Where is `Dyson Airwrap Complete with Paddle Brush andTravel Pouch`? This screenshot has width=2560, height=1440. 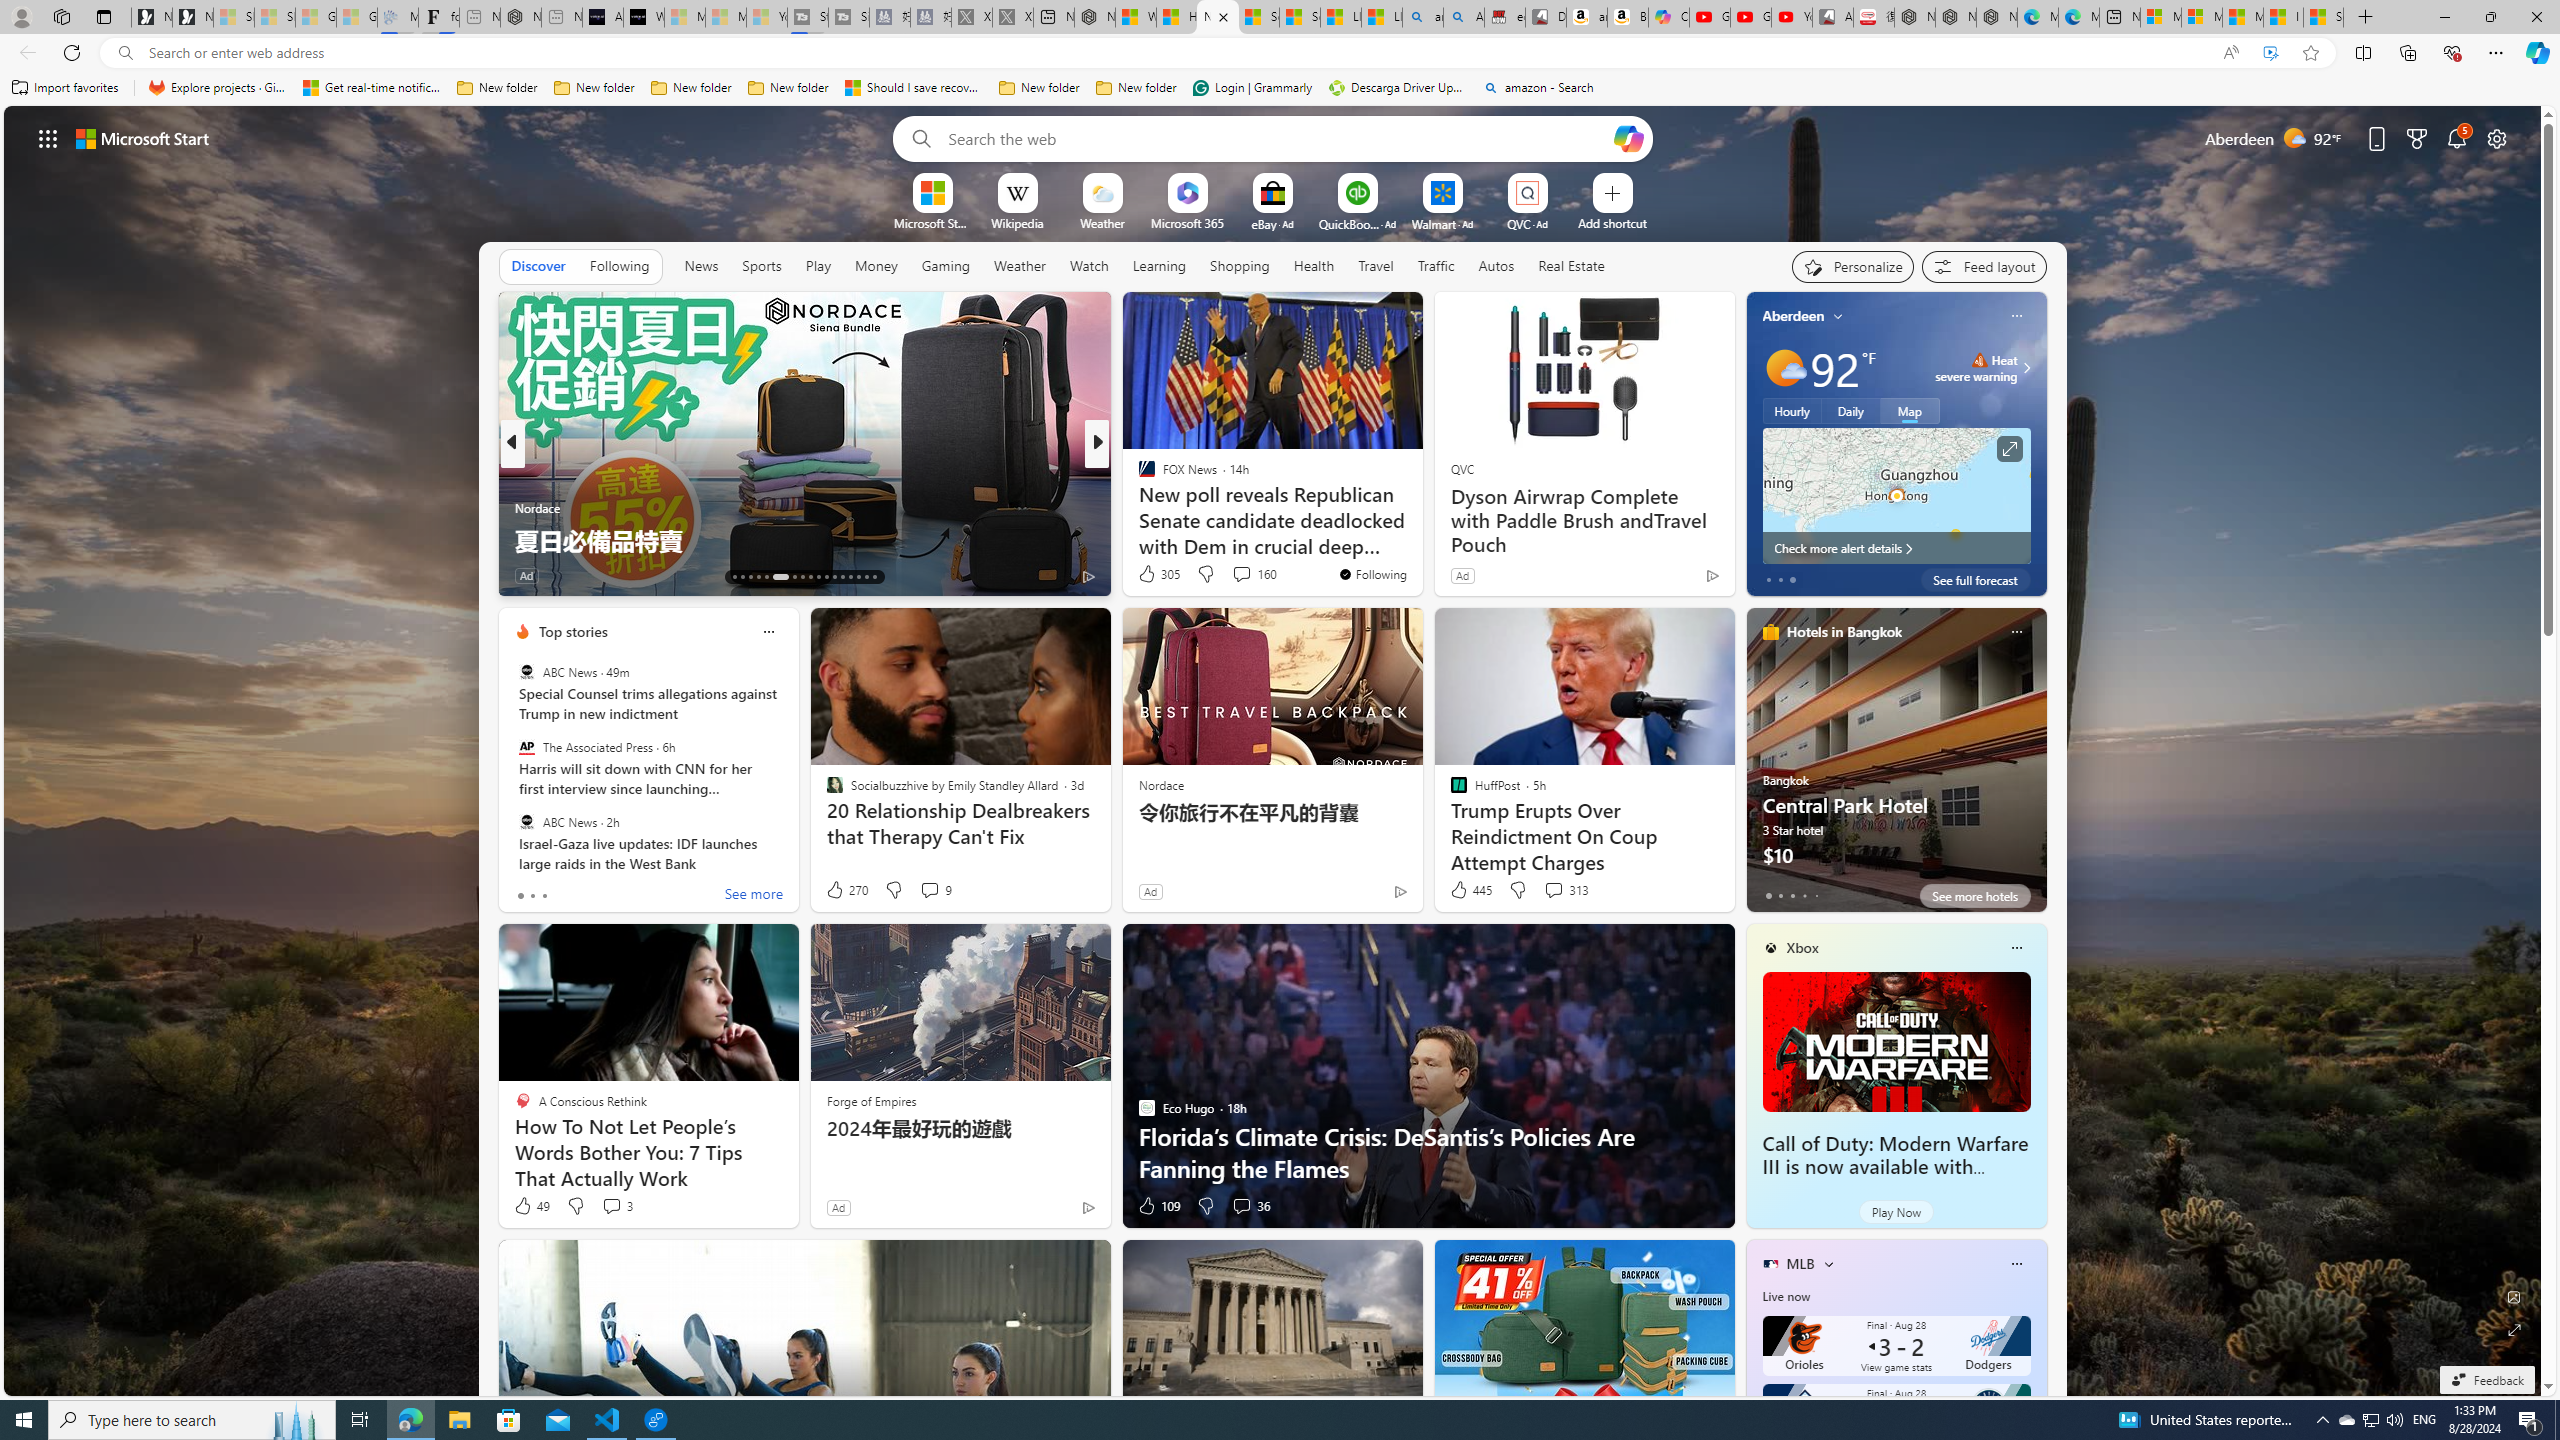 Dyson Airwrap Complete with Paddle Brush andTravel Pouch is located at coordinates (1582, 521).